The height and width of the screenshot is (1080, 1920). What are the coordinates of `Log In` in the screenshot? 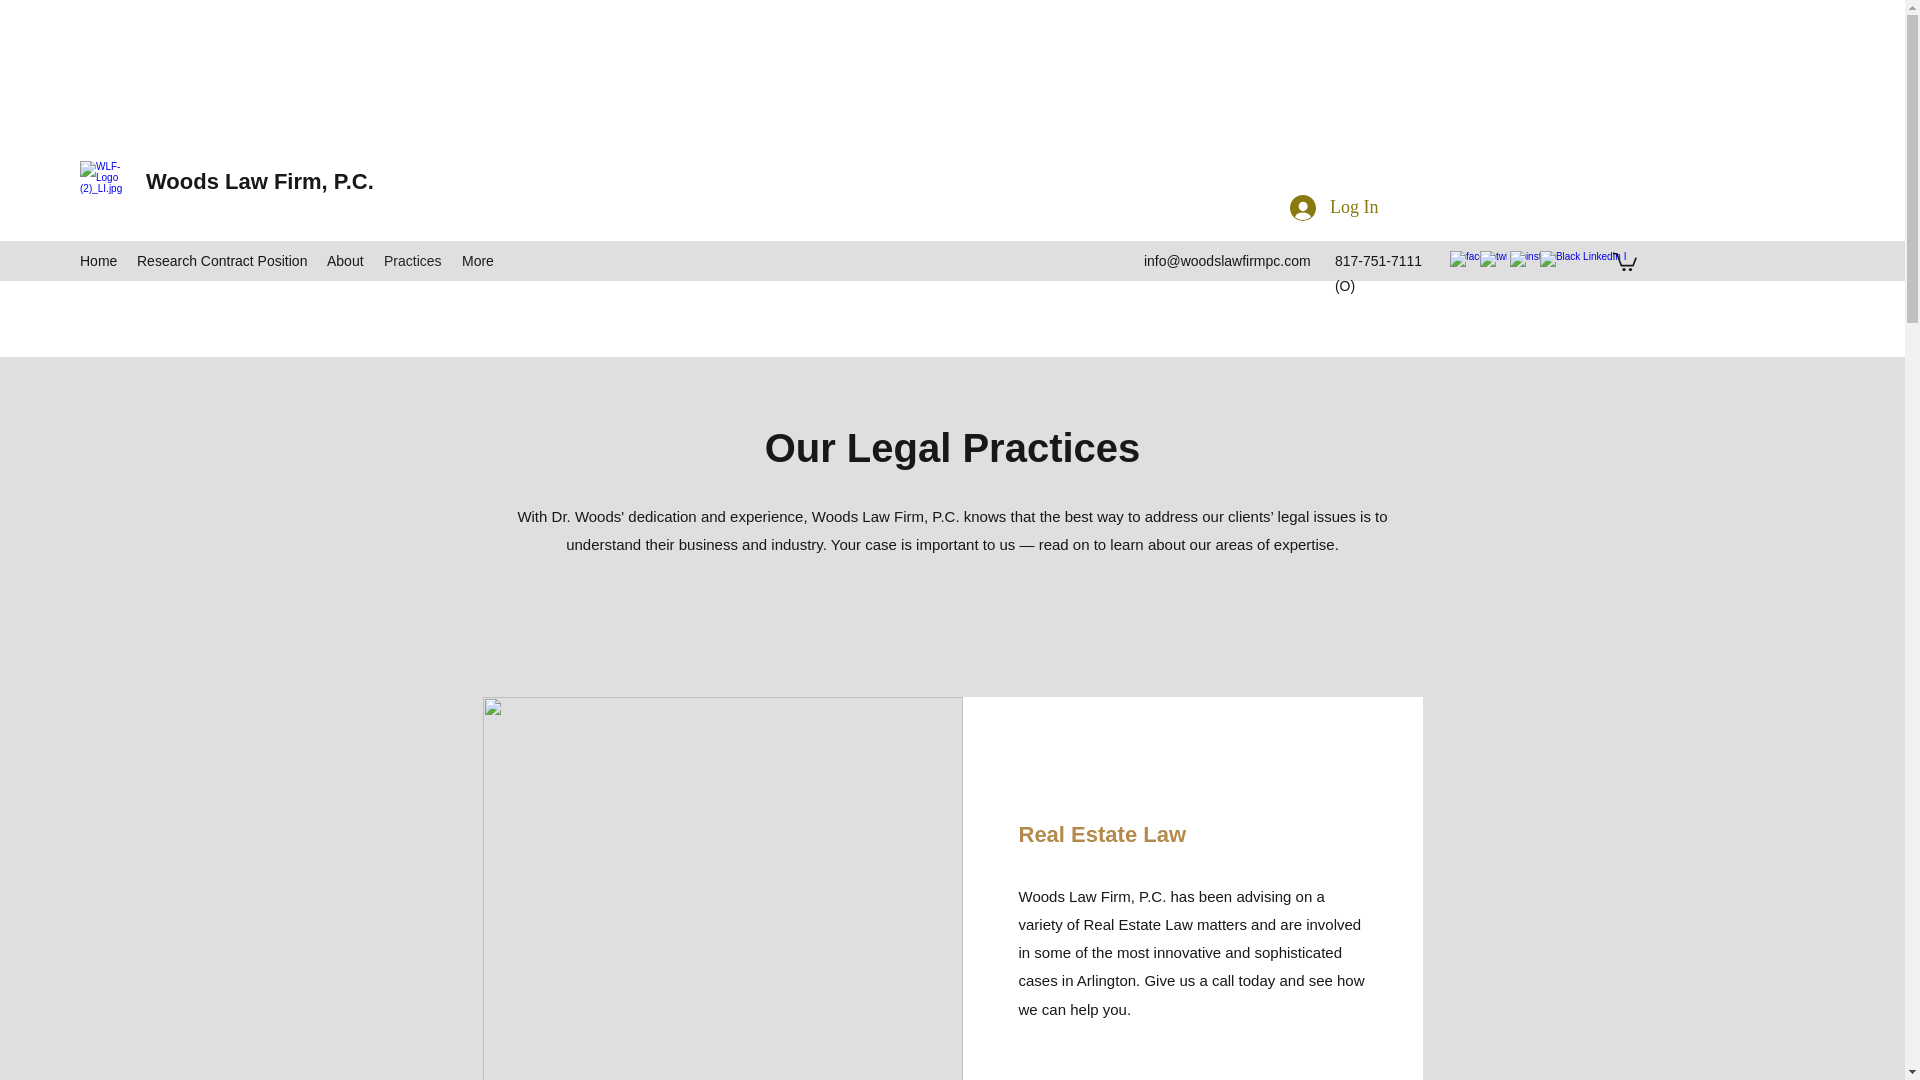 It's located at (1334, 208).